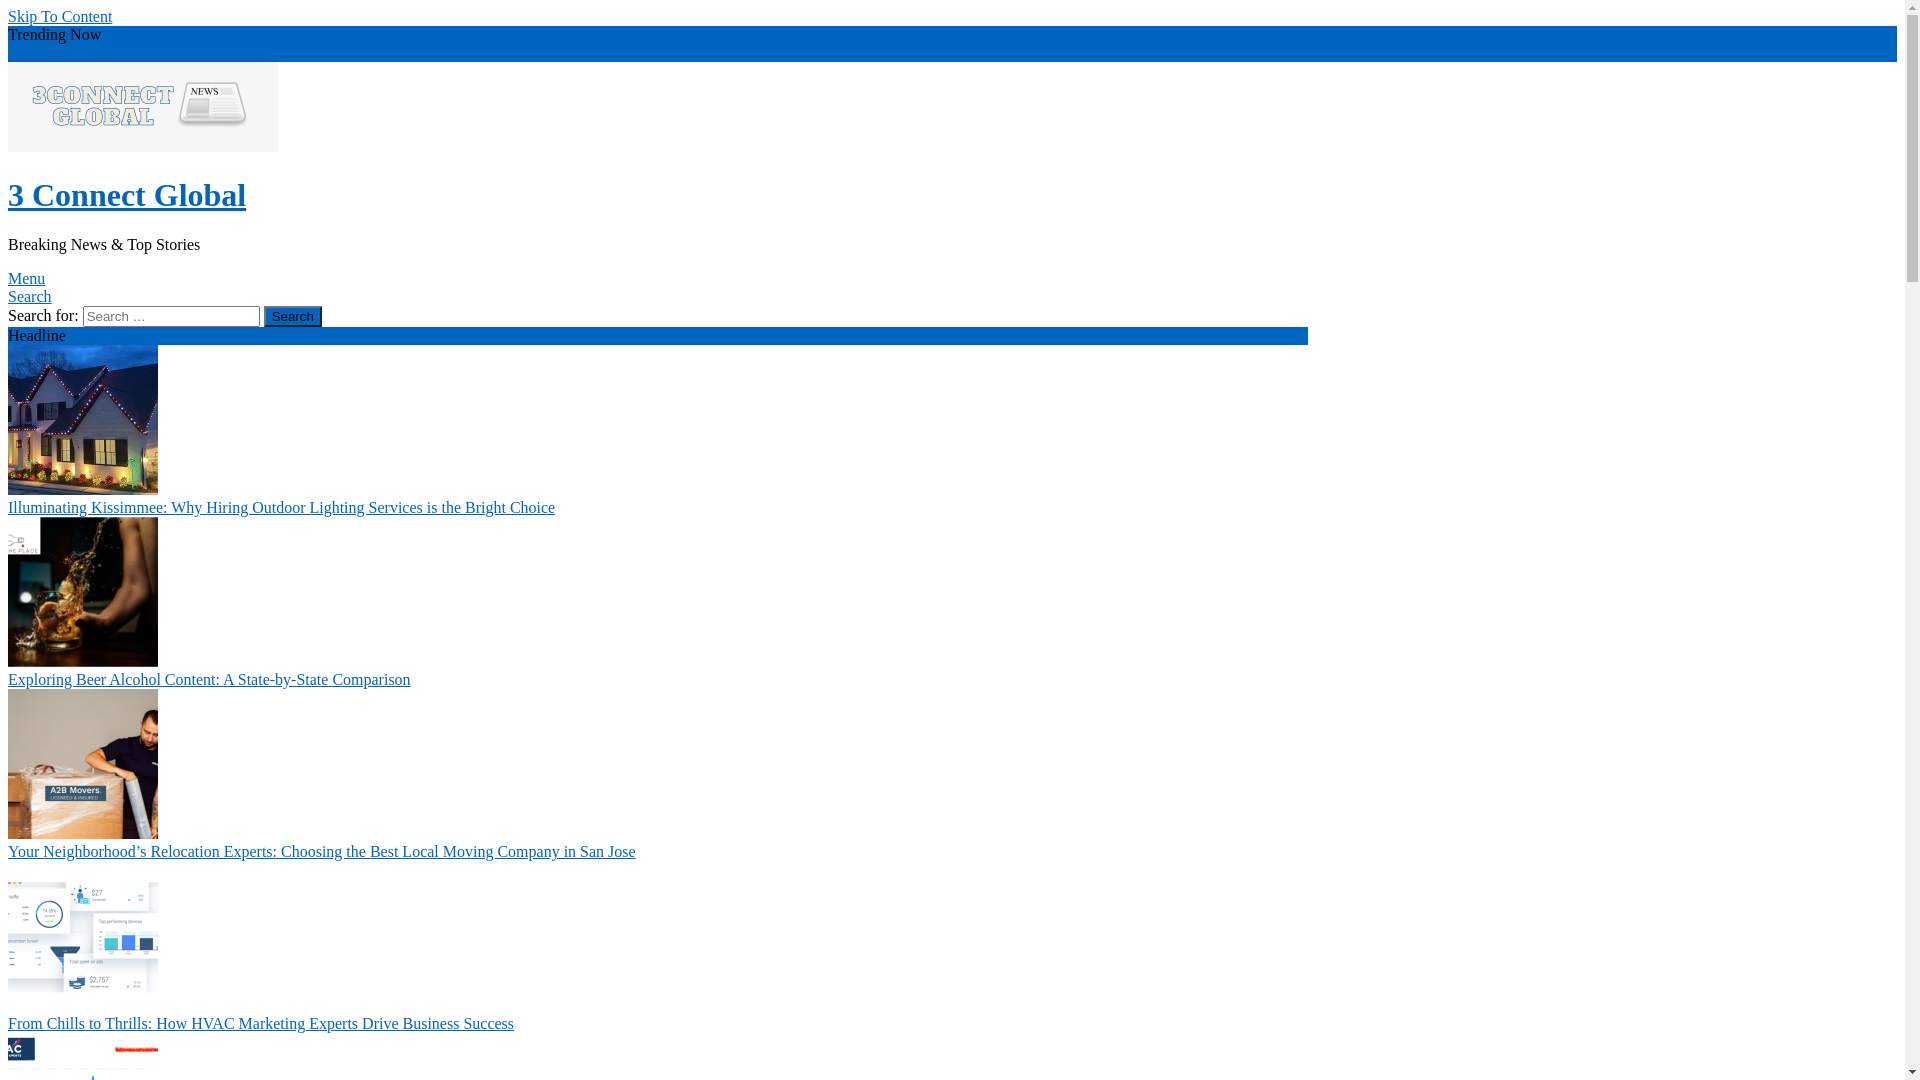  Describe the element at coordinates (126, 195) in the screenshot. I see `3 Connect Global` at that location.